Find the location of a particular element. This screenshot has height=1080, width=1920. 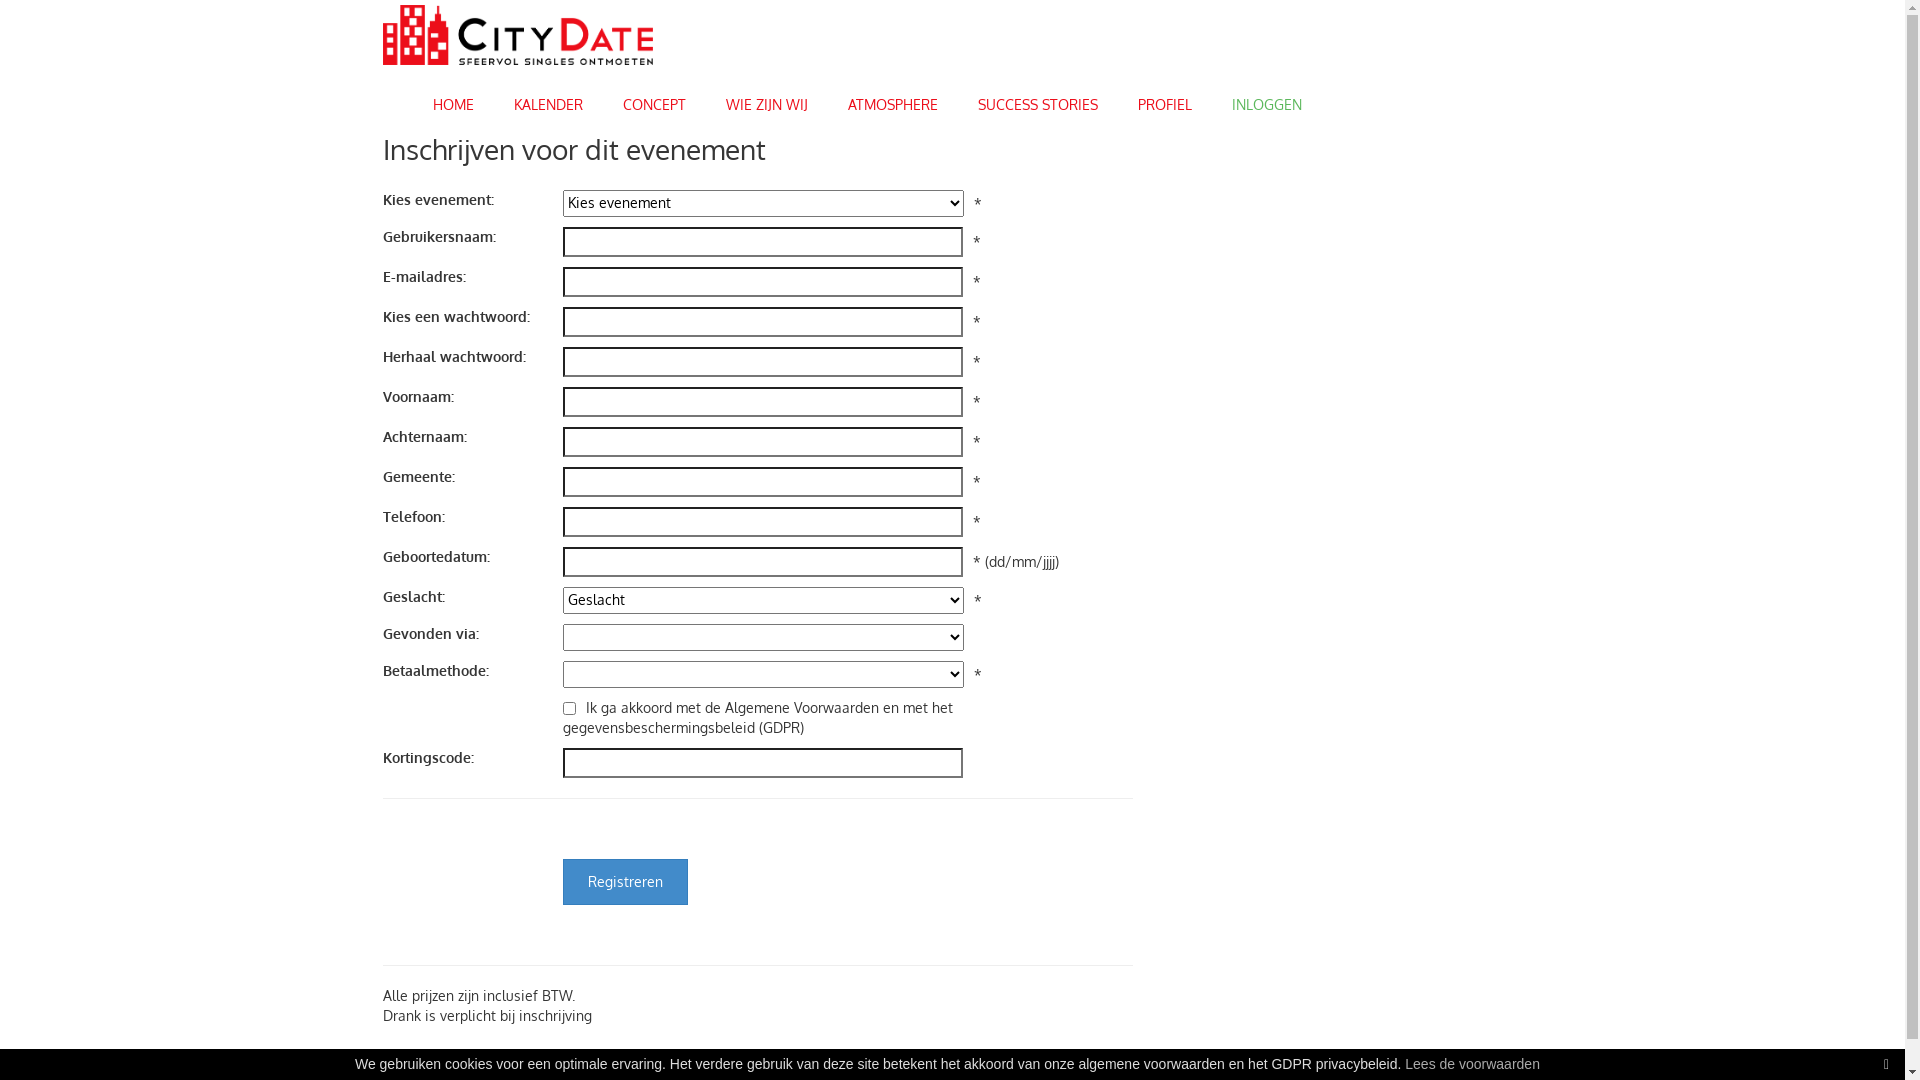

HOME is located at coordinates (452, 99).